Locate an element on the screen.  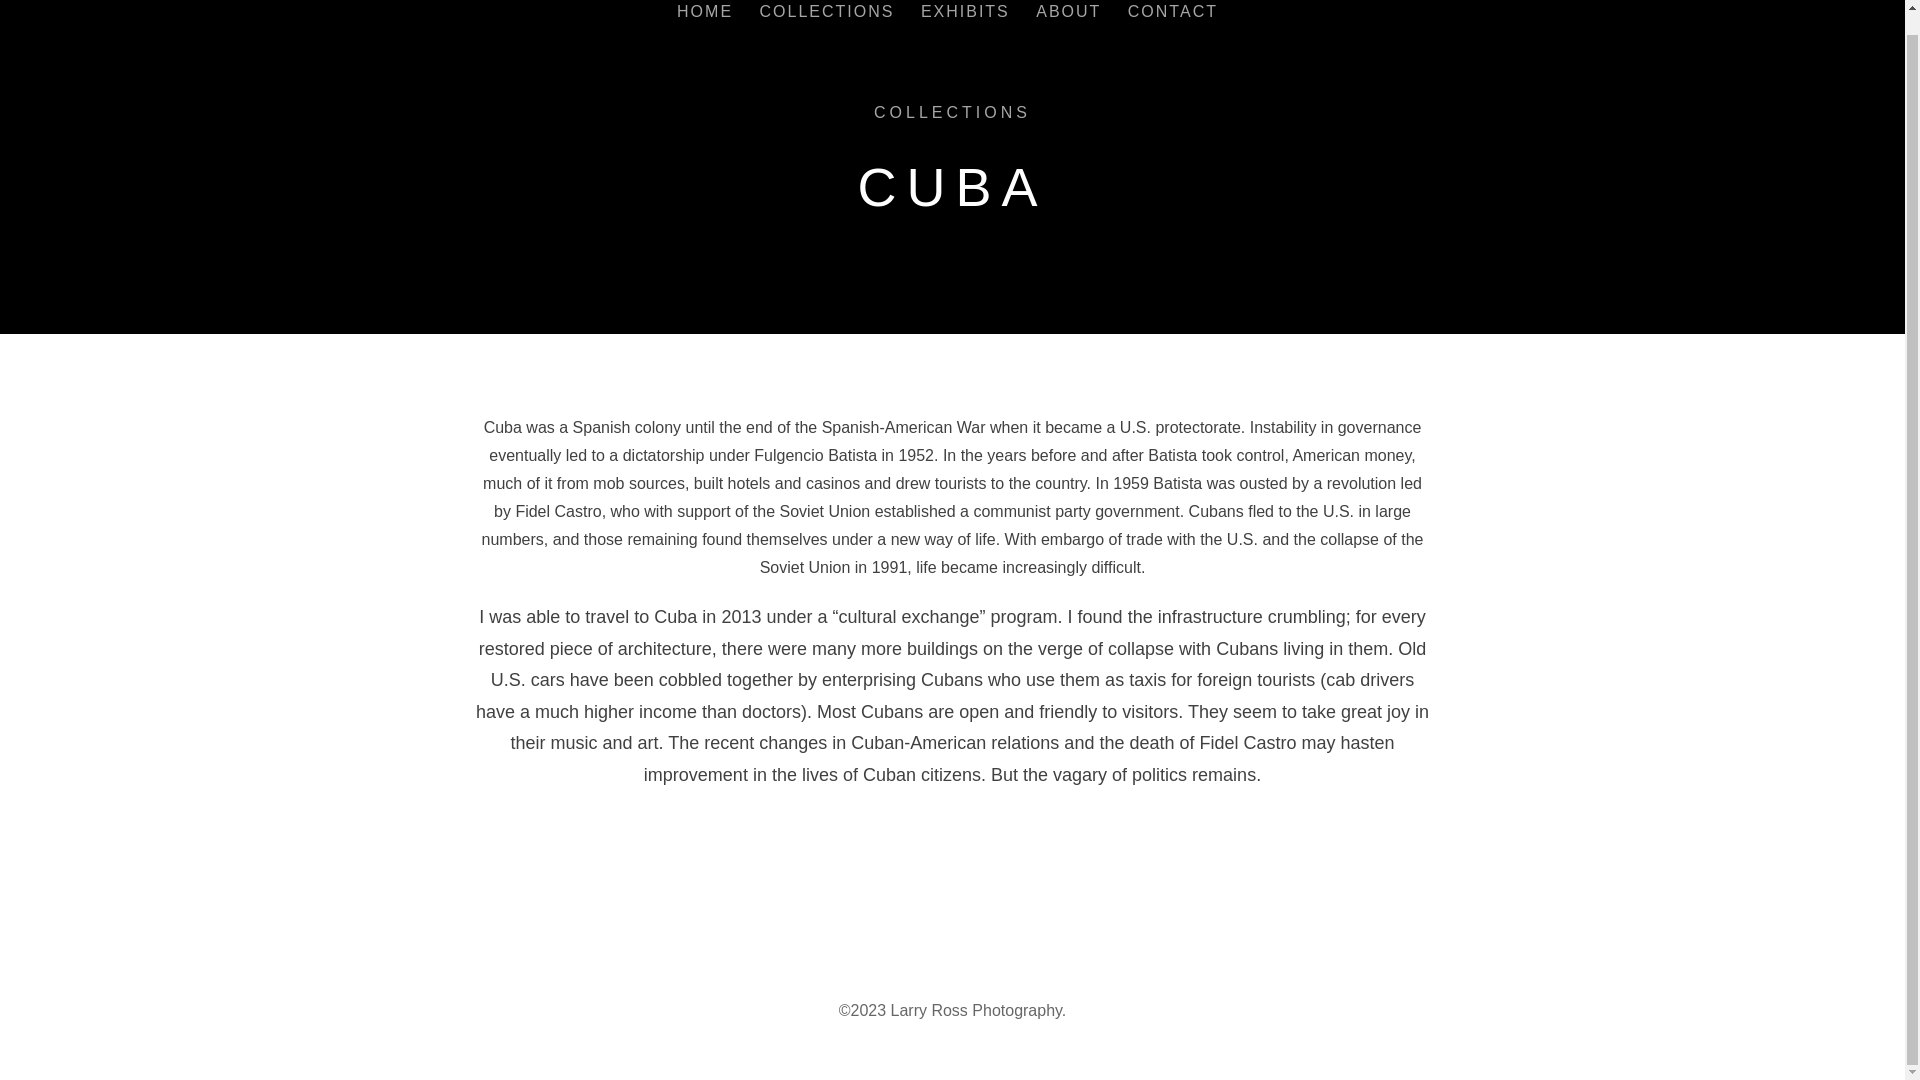
COLLECTIONS is located at coordinates (952, 112).